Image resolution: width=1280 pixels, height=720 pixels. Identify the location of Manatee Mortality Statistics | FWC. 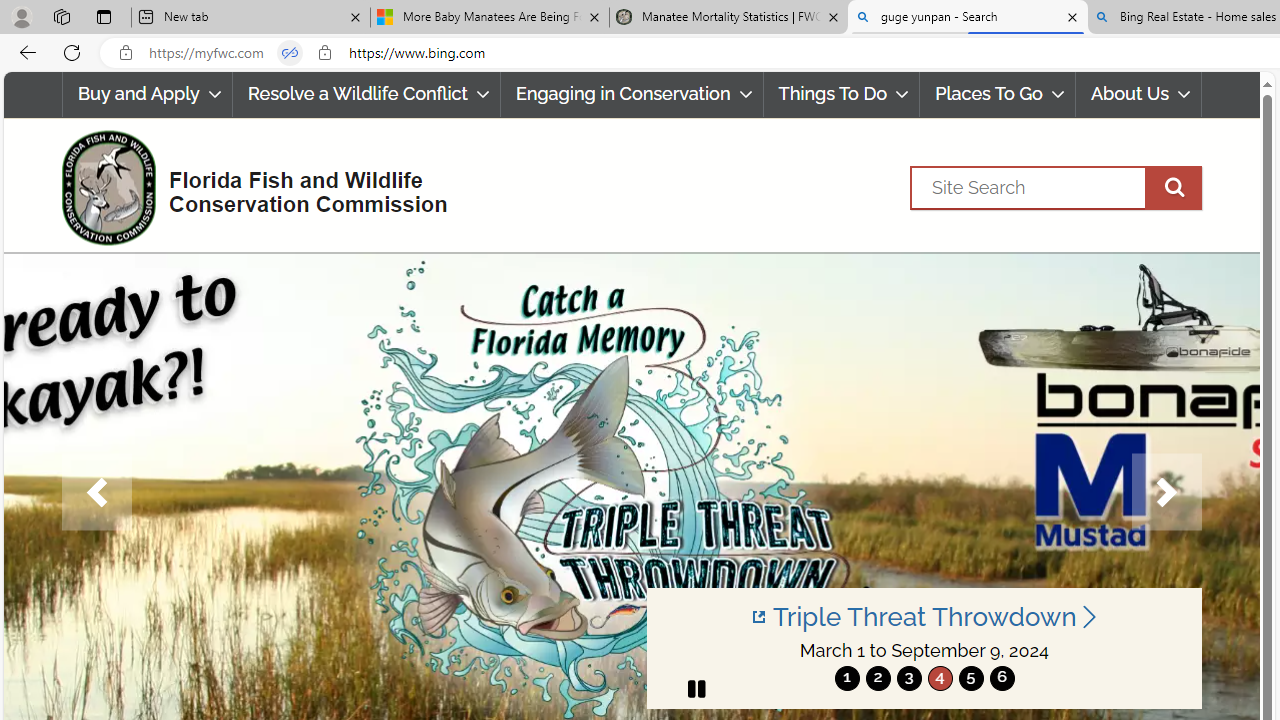
(729, 18).